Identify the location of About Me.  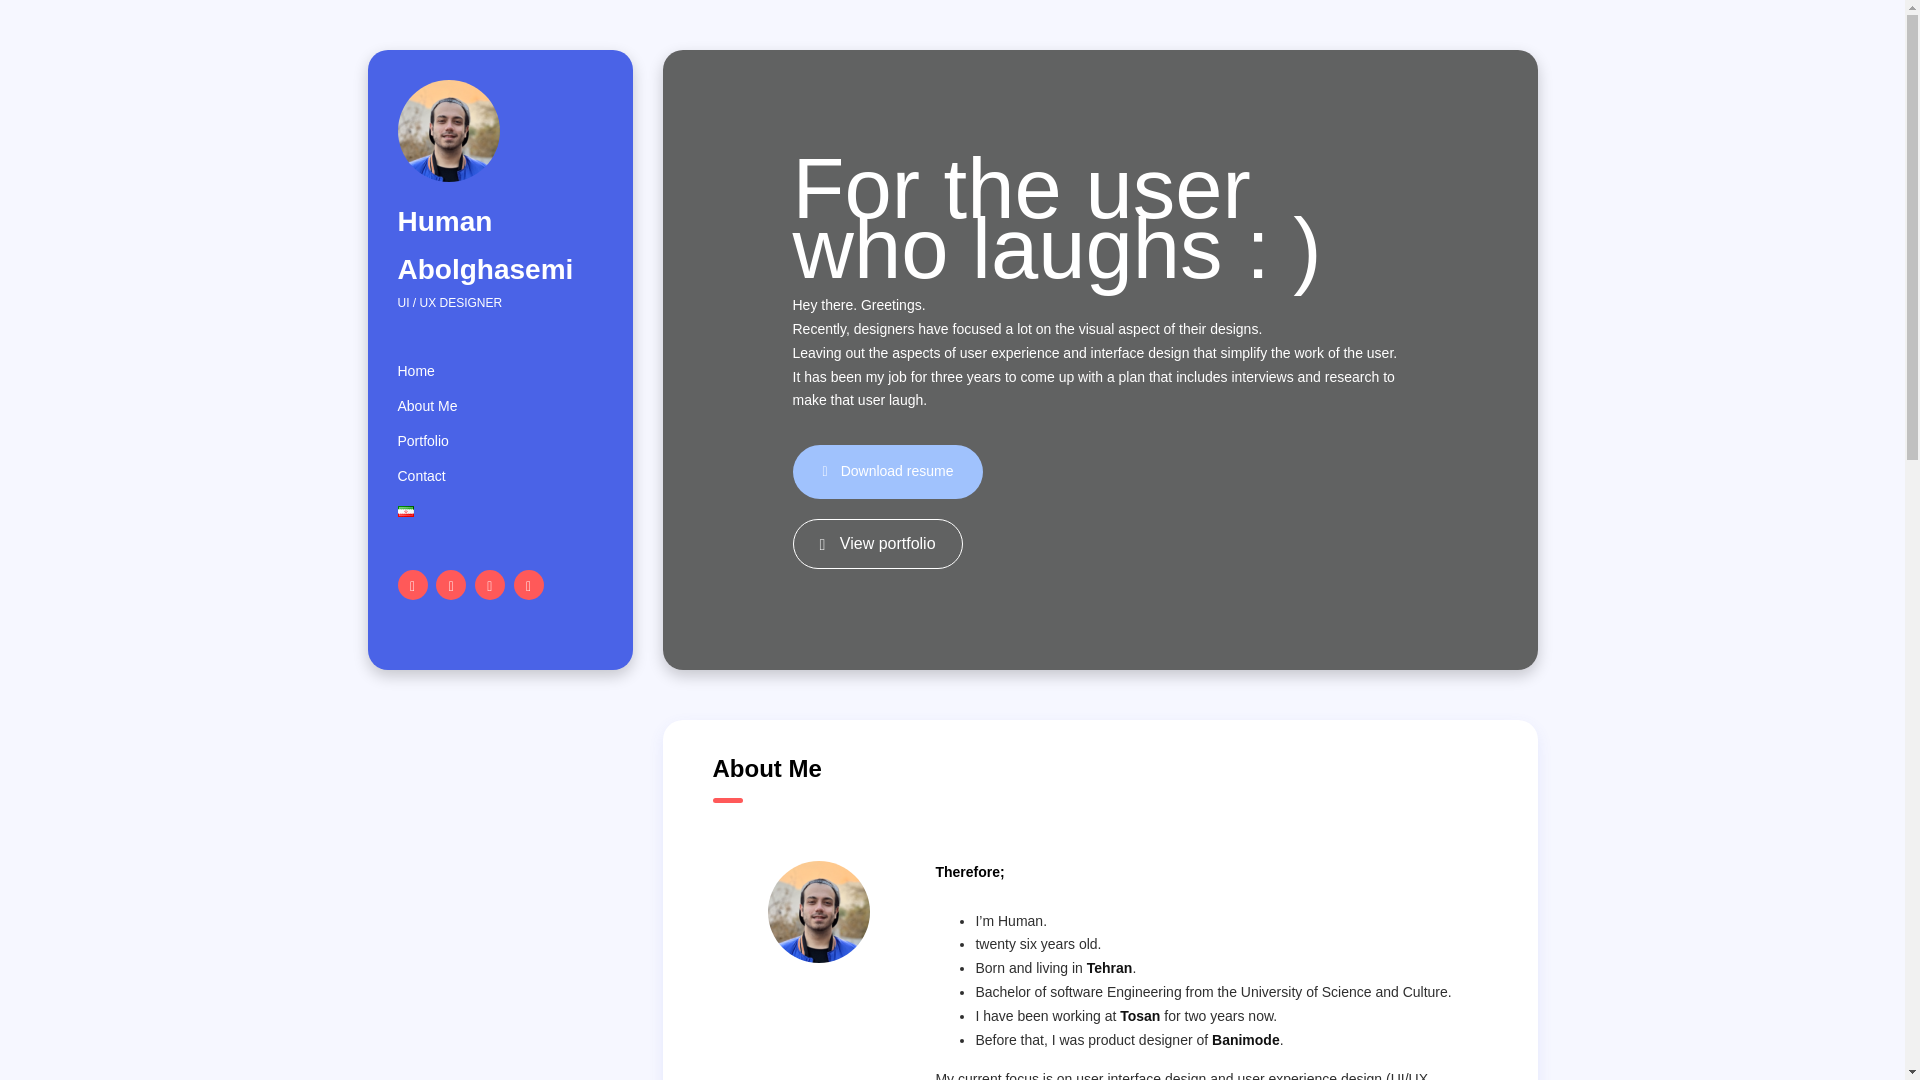
(428, 406).